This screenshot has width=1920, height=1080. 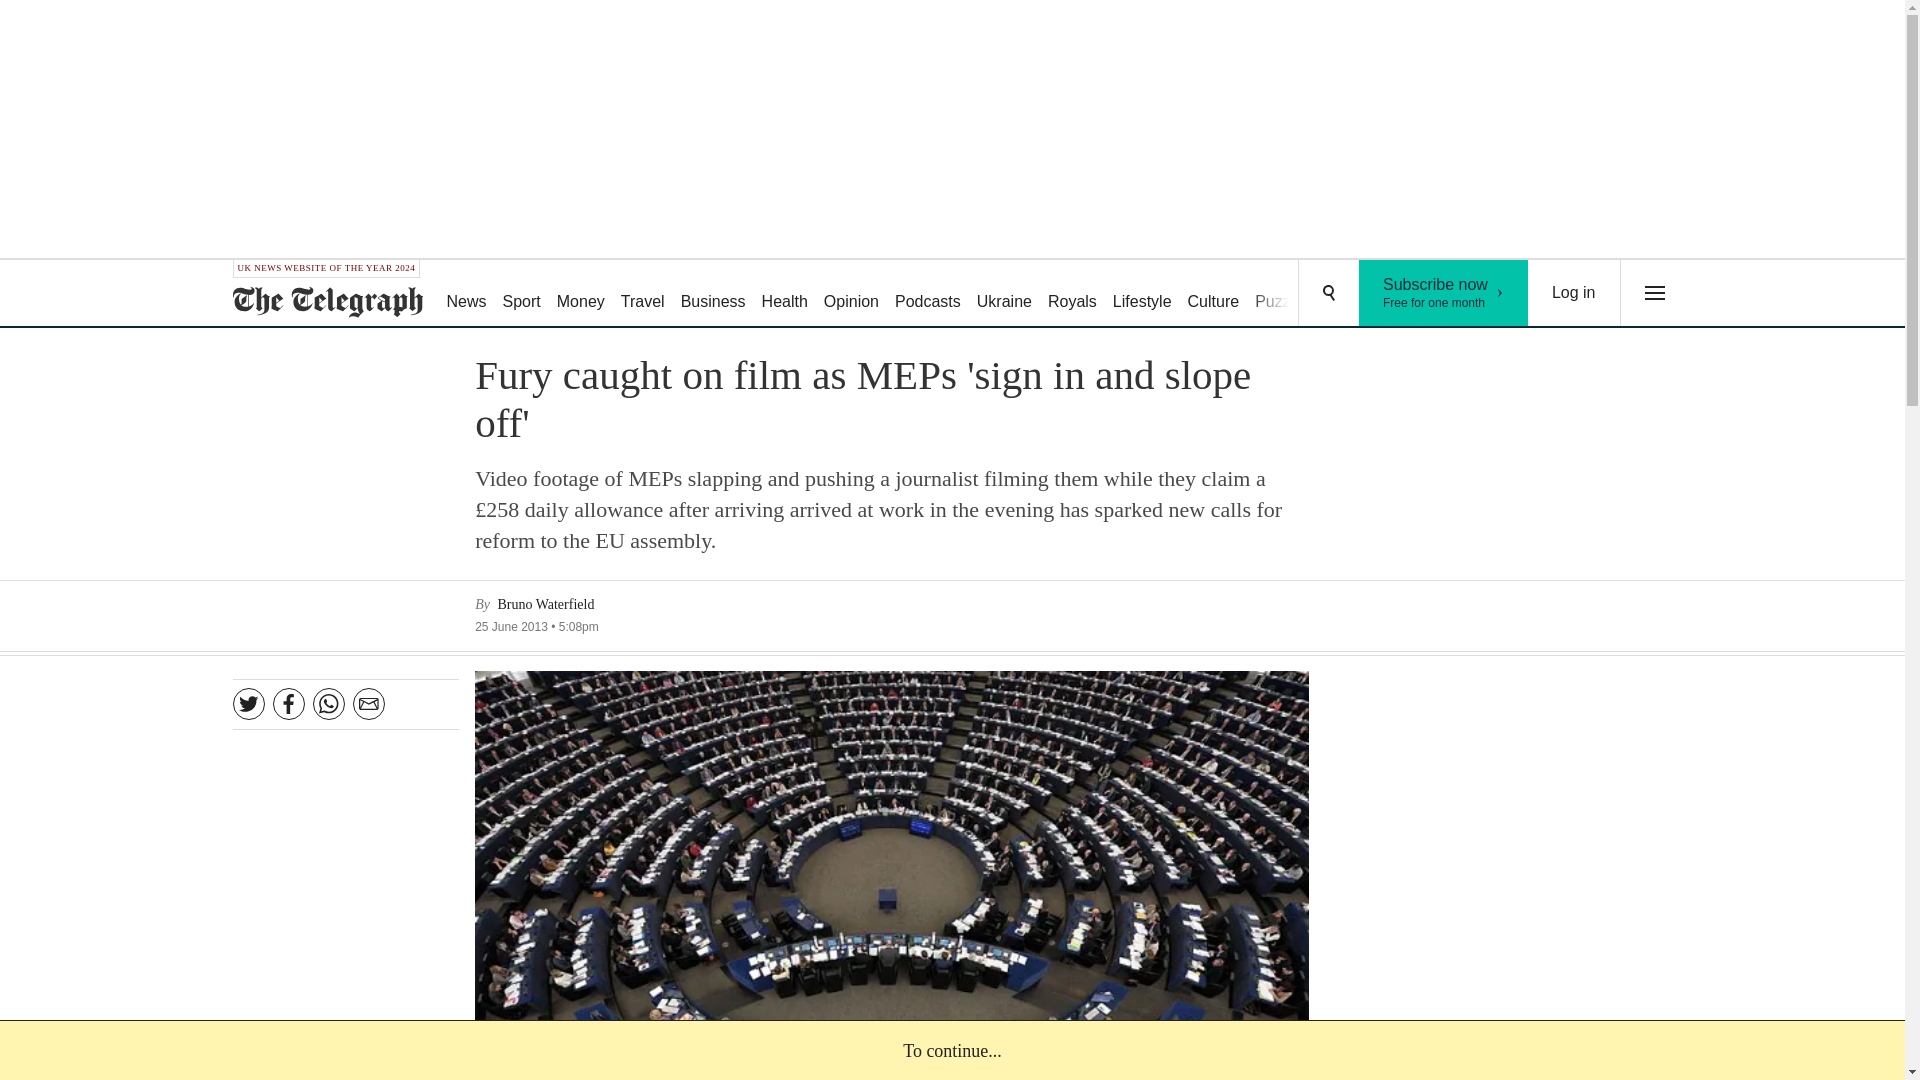 I want to click on Royals, so click(x=1072, y=294).